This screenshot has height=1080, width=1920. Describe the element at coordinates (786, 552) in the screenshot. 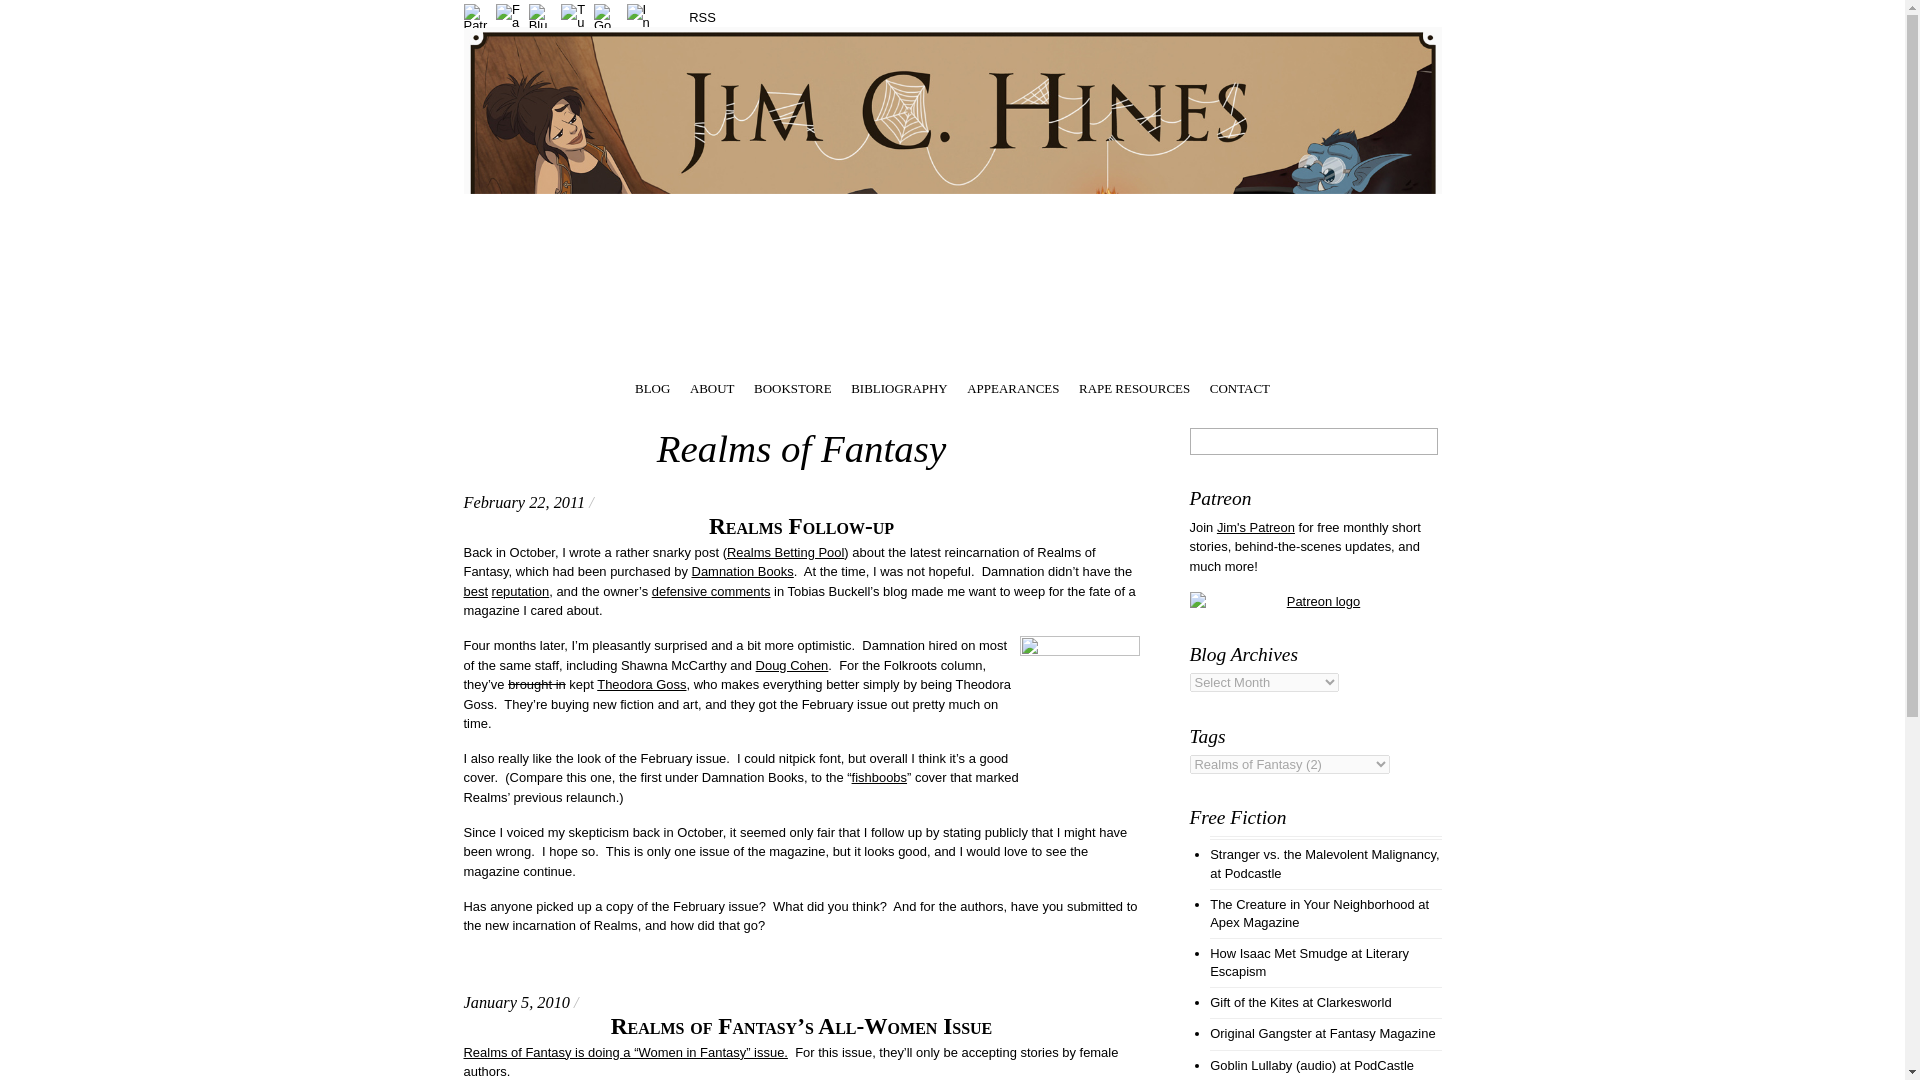

I see `Realms Betting Pool` at that location.